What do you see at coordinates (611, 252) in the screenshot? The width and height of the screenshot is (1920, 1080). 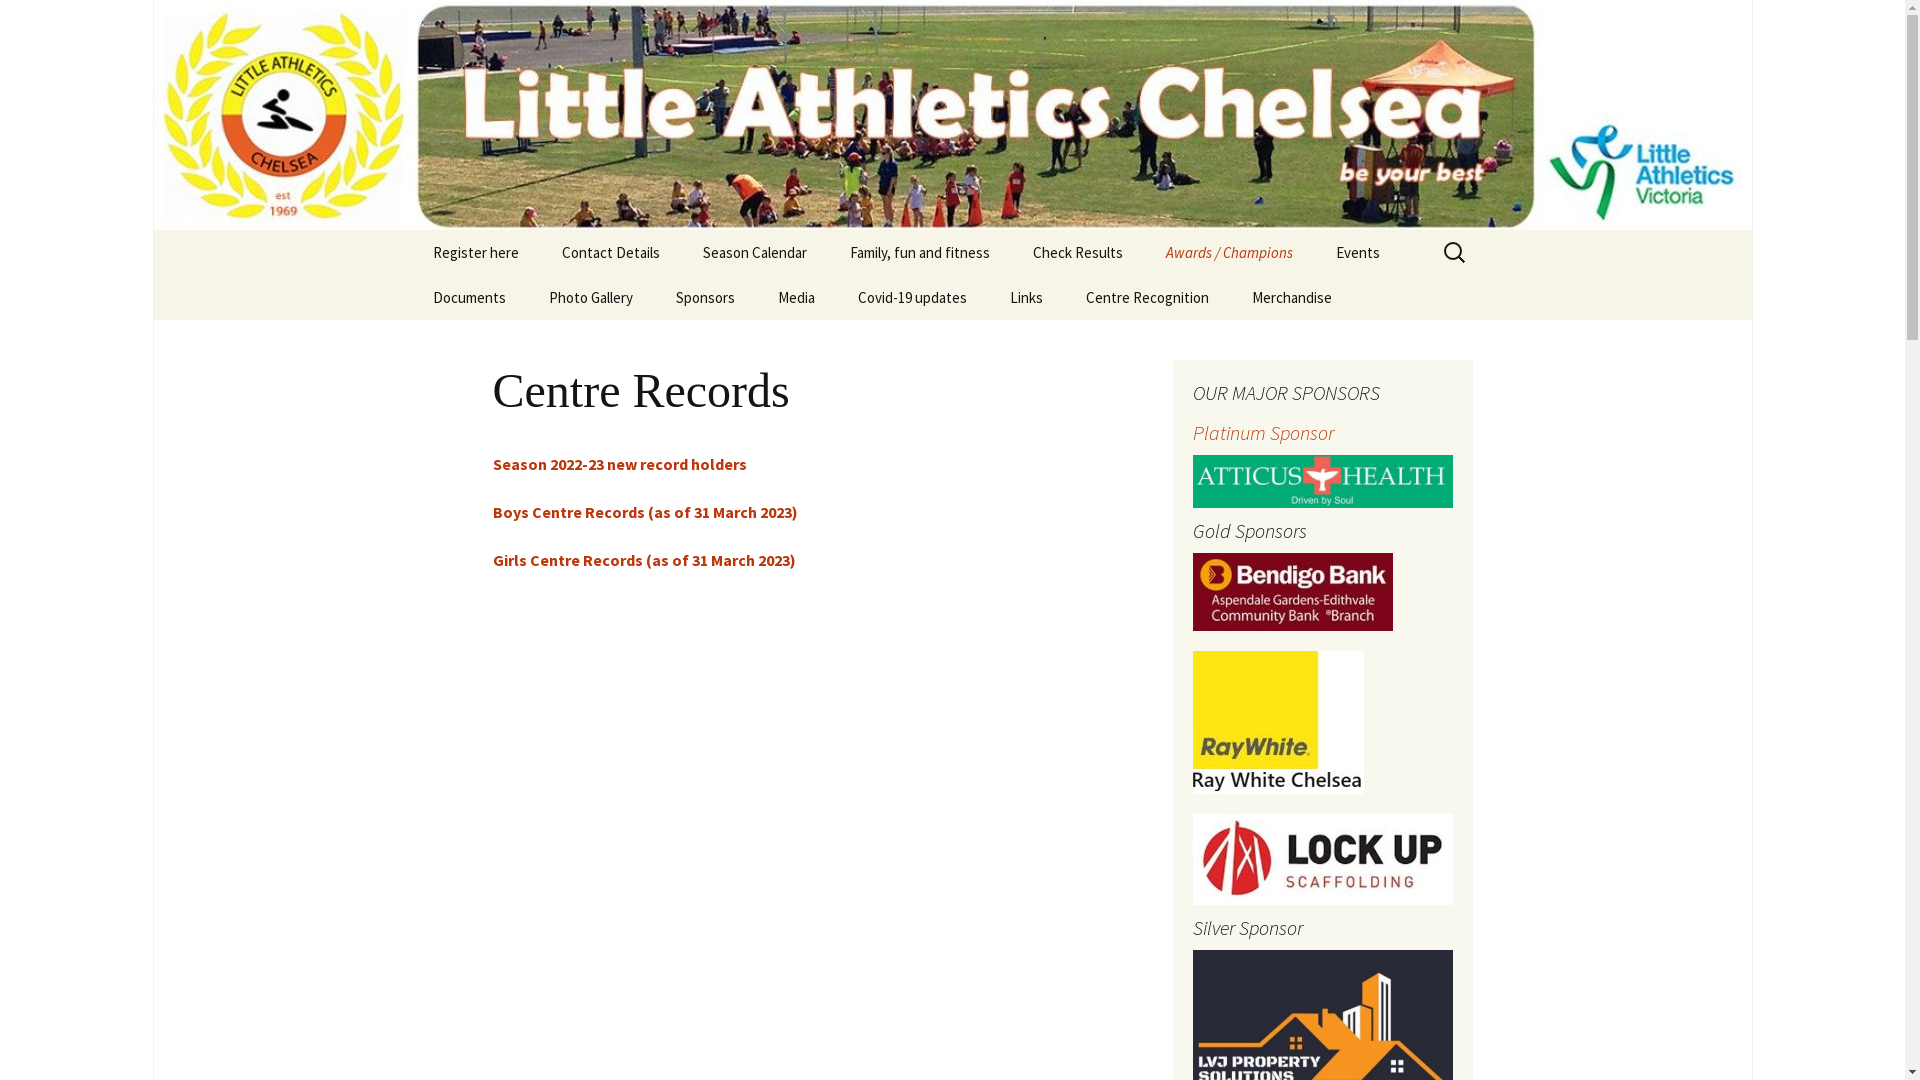 I see `Contact Details` at bounding box center [611, 252].